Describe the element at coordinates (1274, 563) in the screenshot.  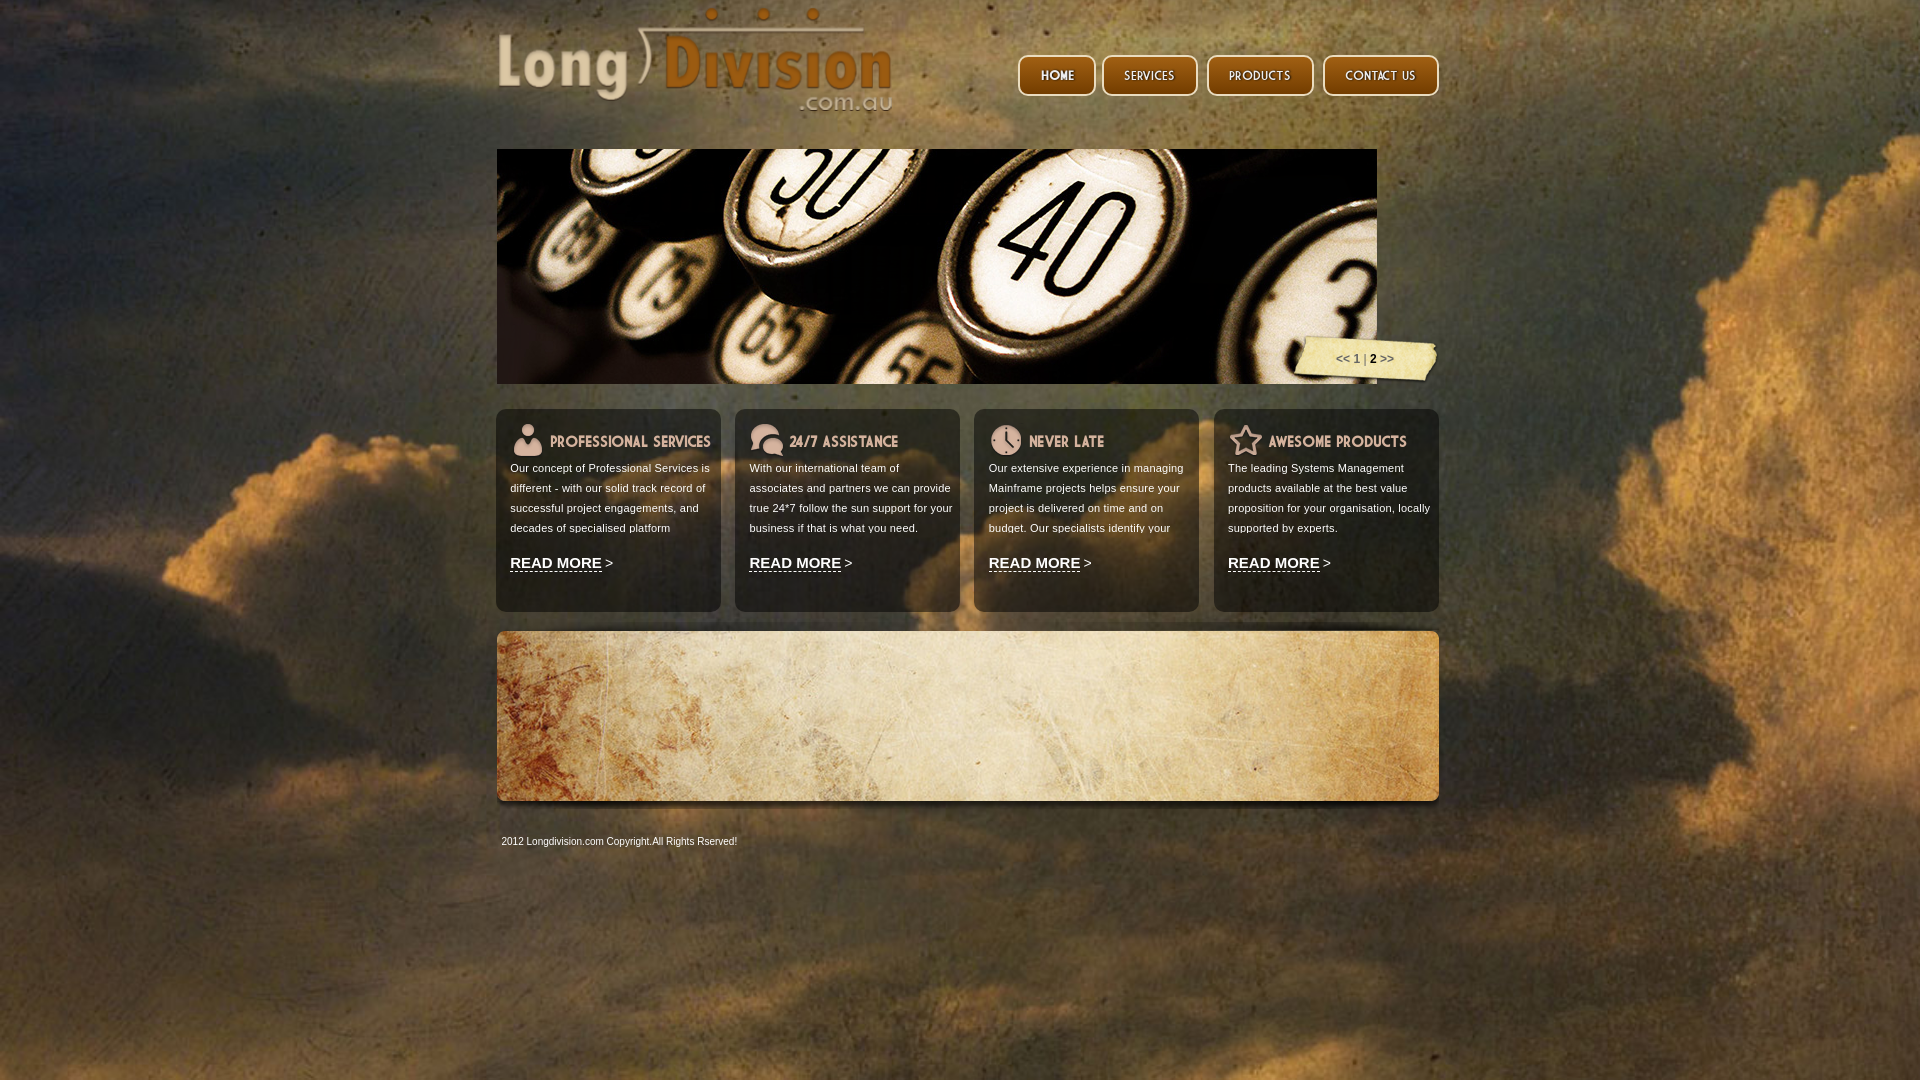
I see `READ MORE` at that location.